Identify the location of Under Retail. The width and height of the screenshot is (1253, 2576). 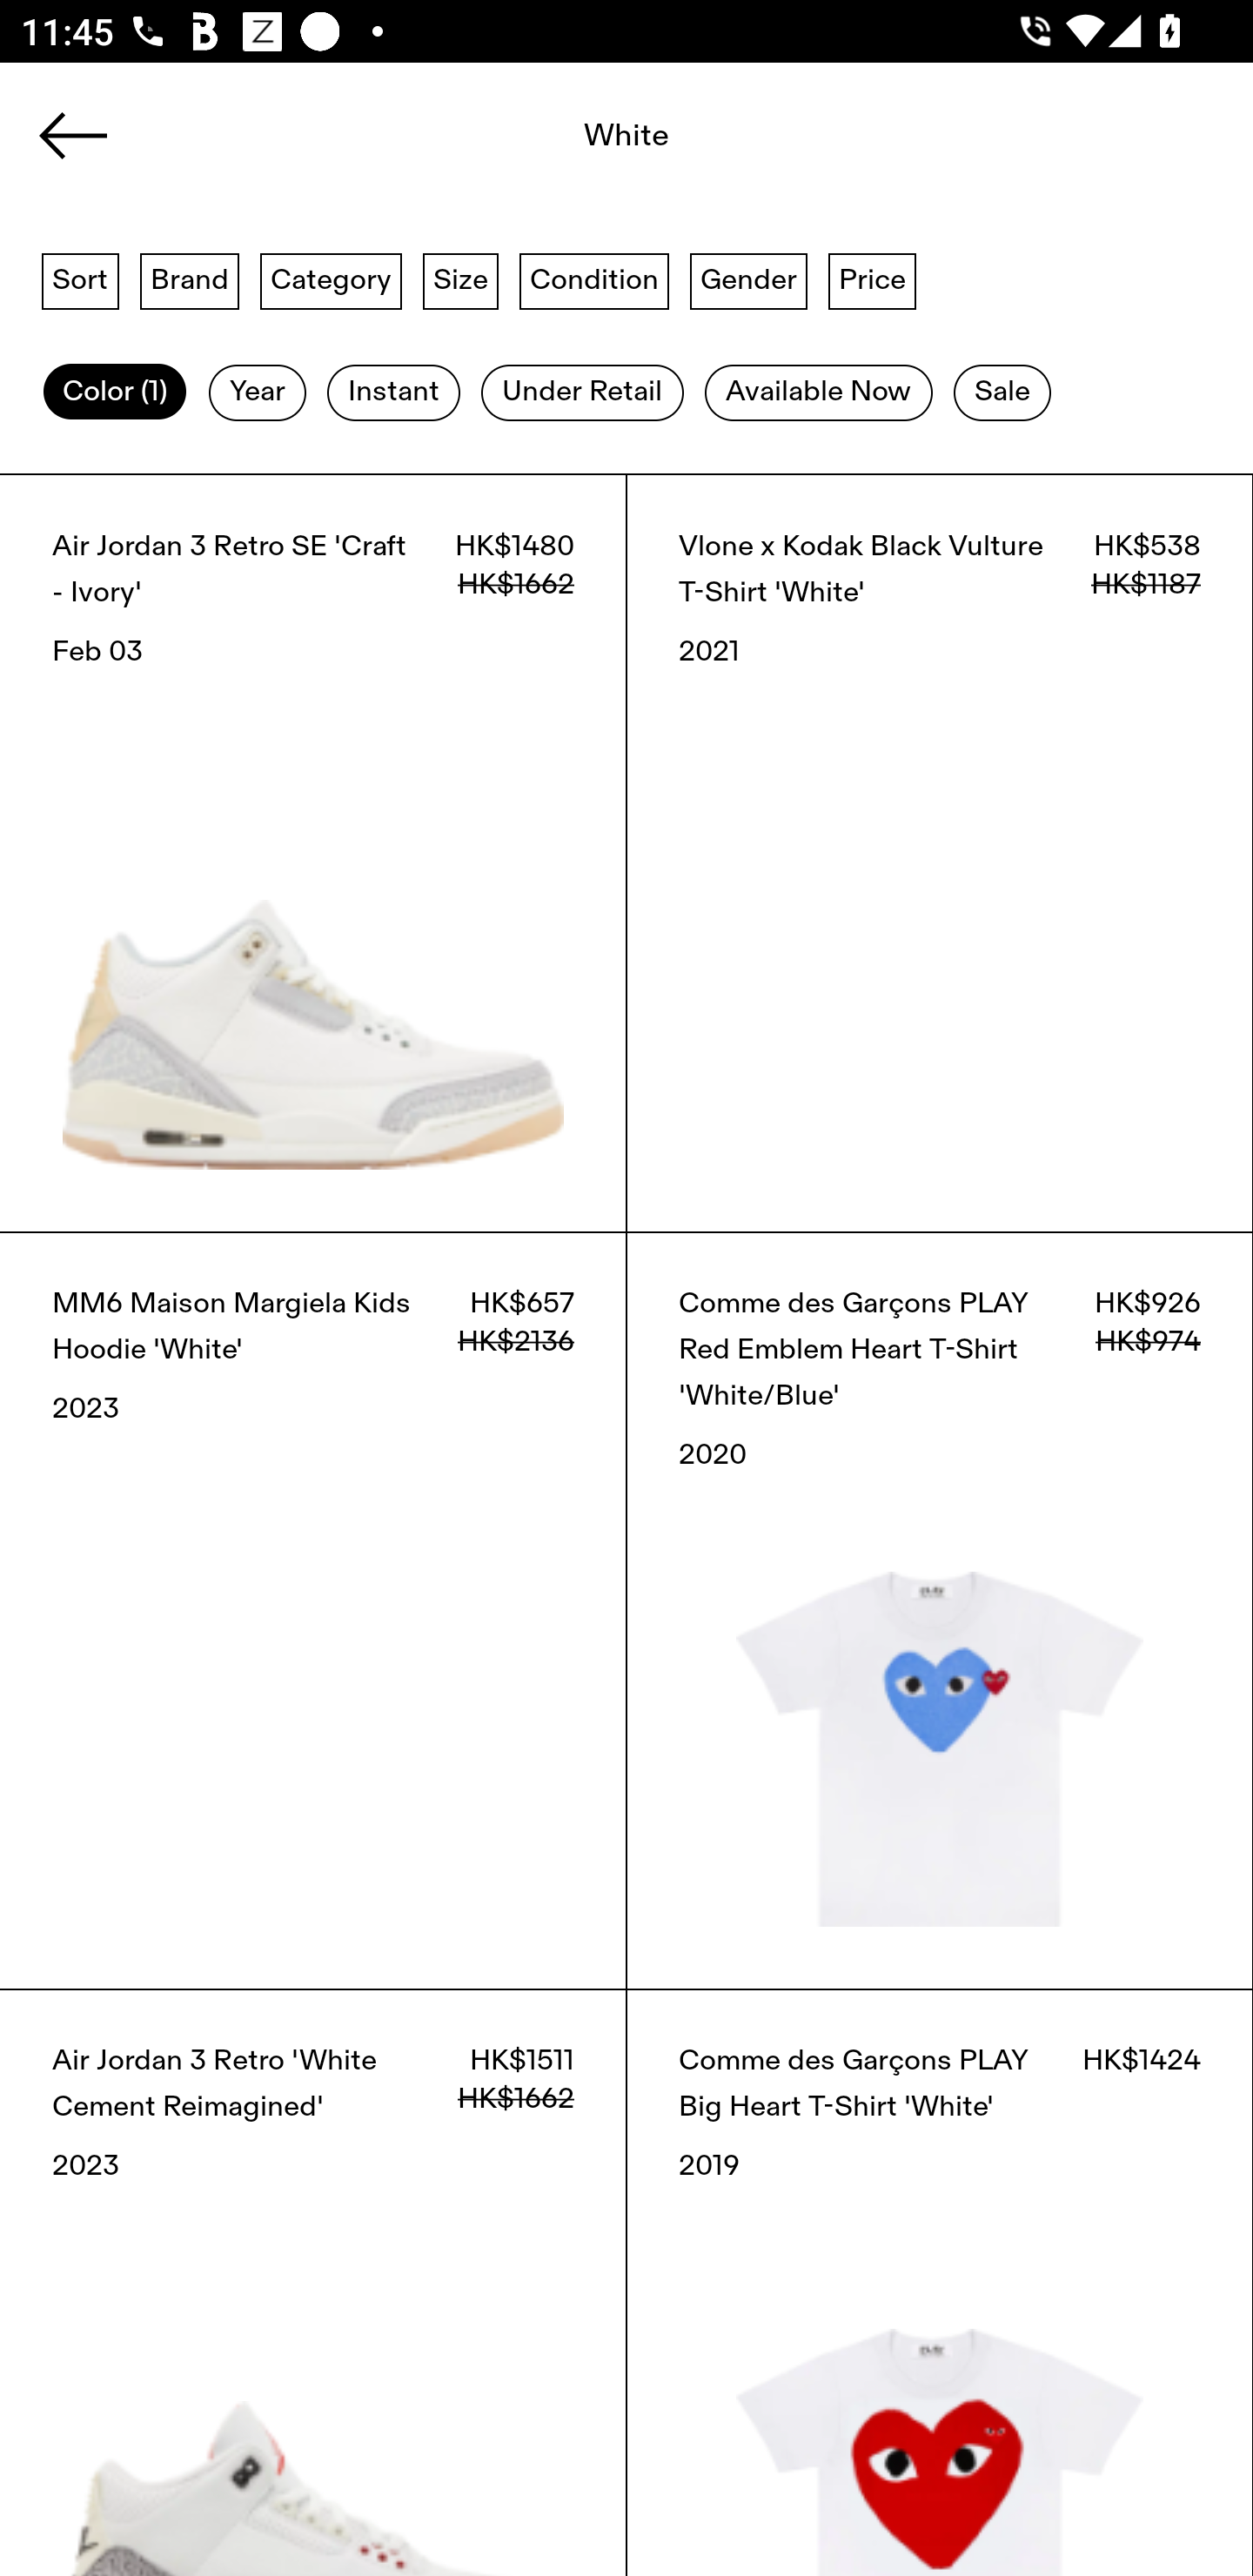
(582, 392).